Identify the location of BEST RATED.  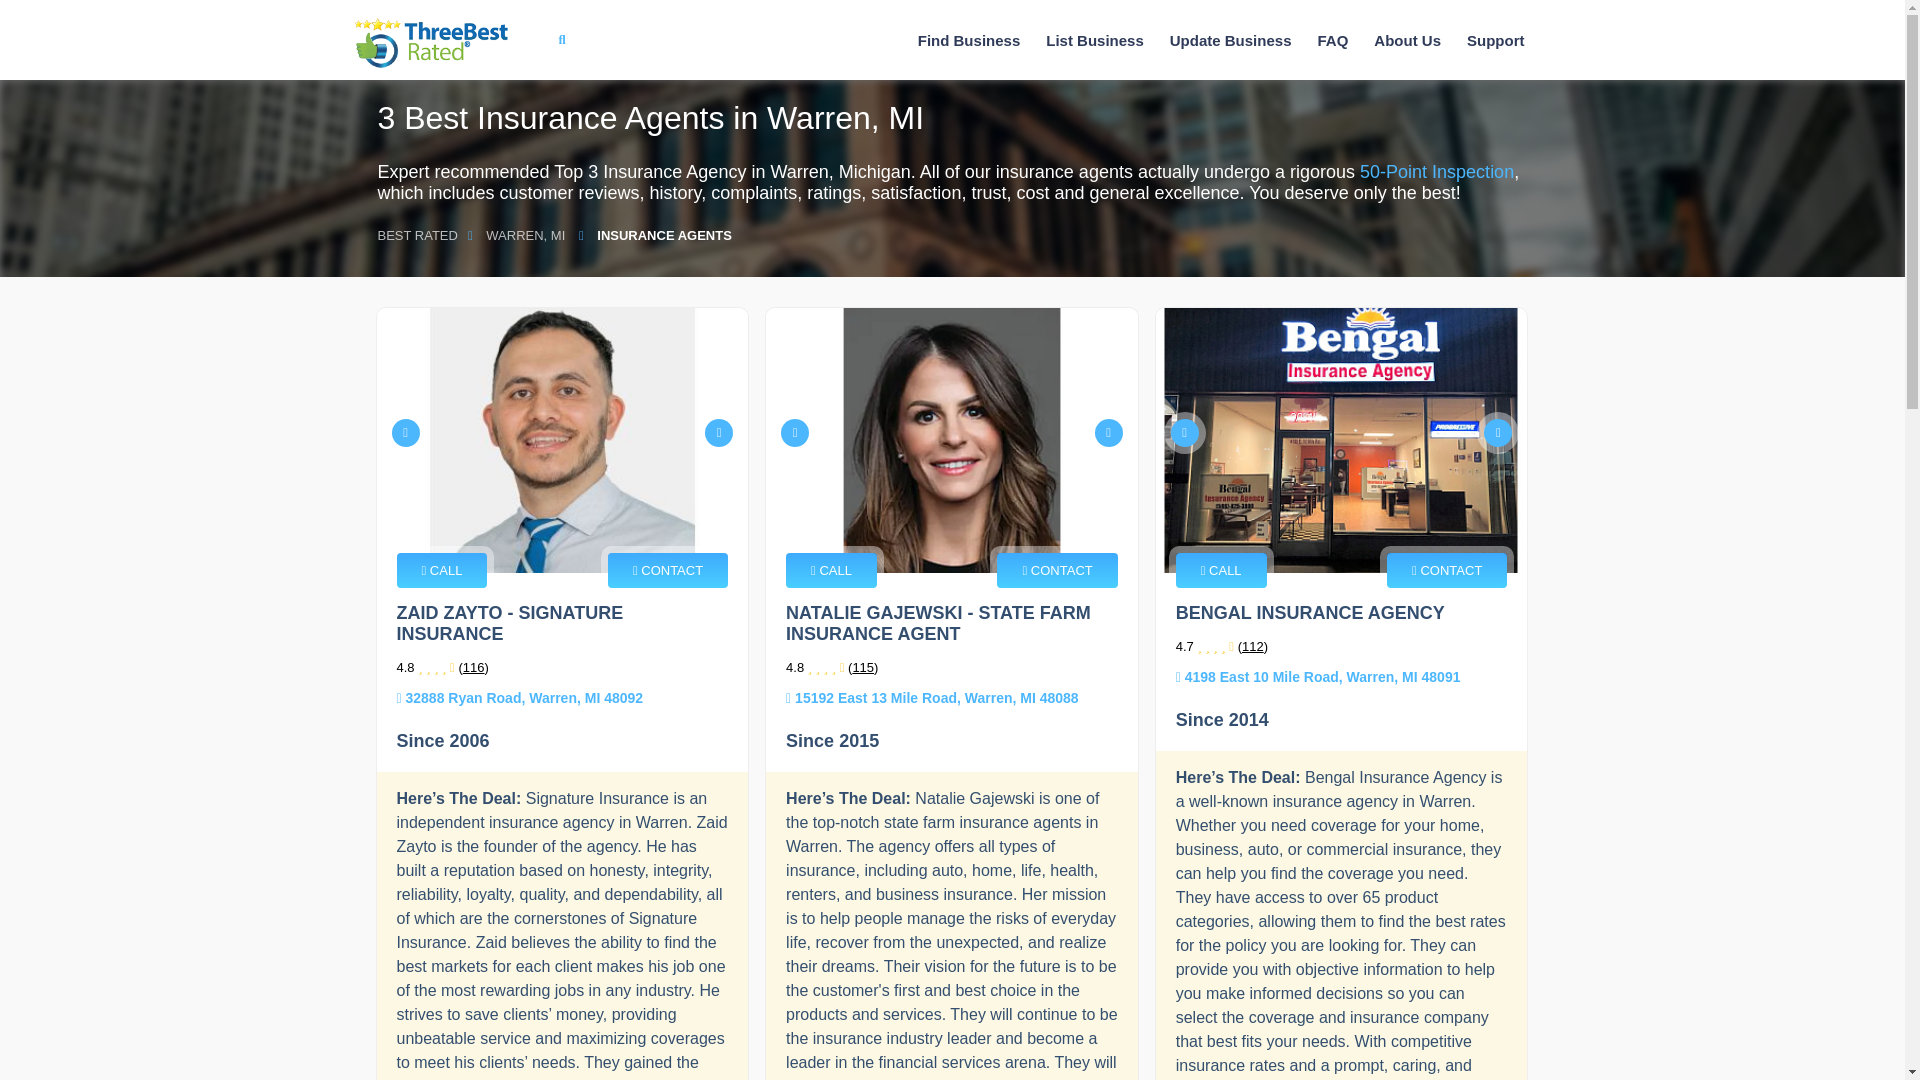
(418, 235).